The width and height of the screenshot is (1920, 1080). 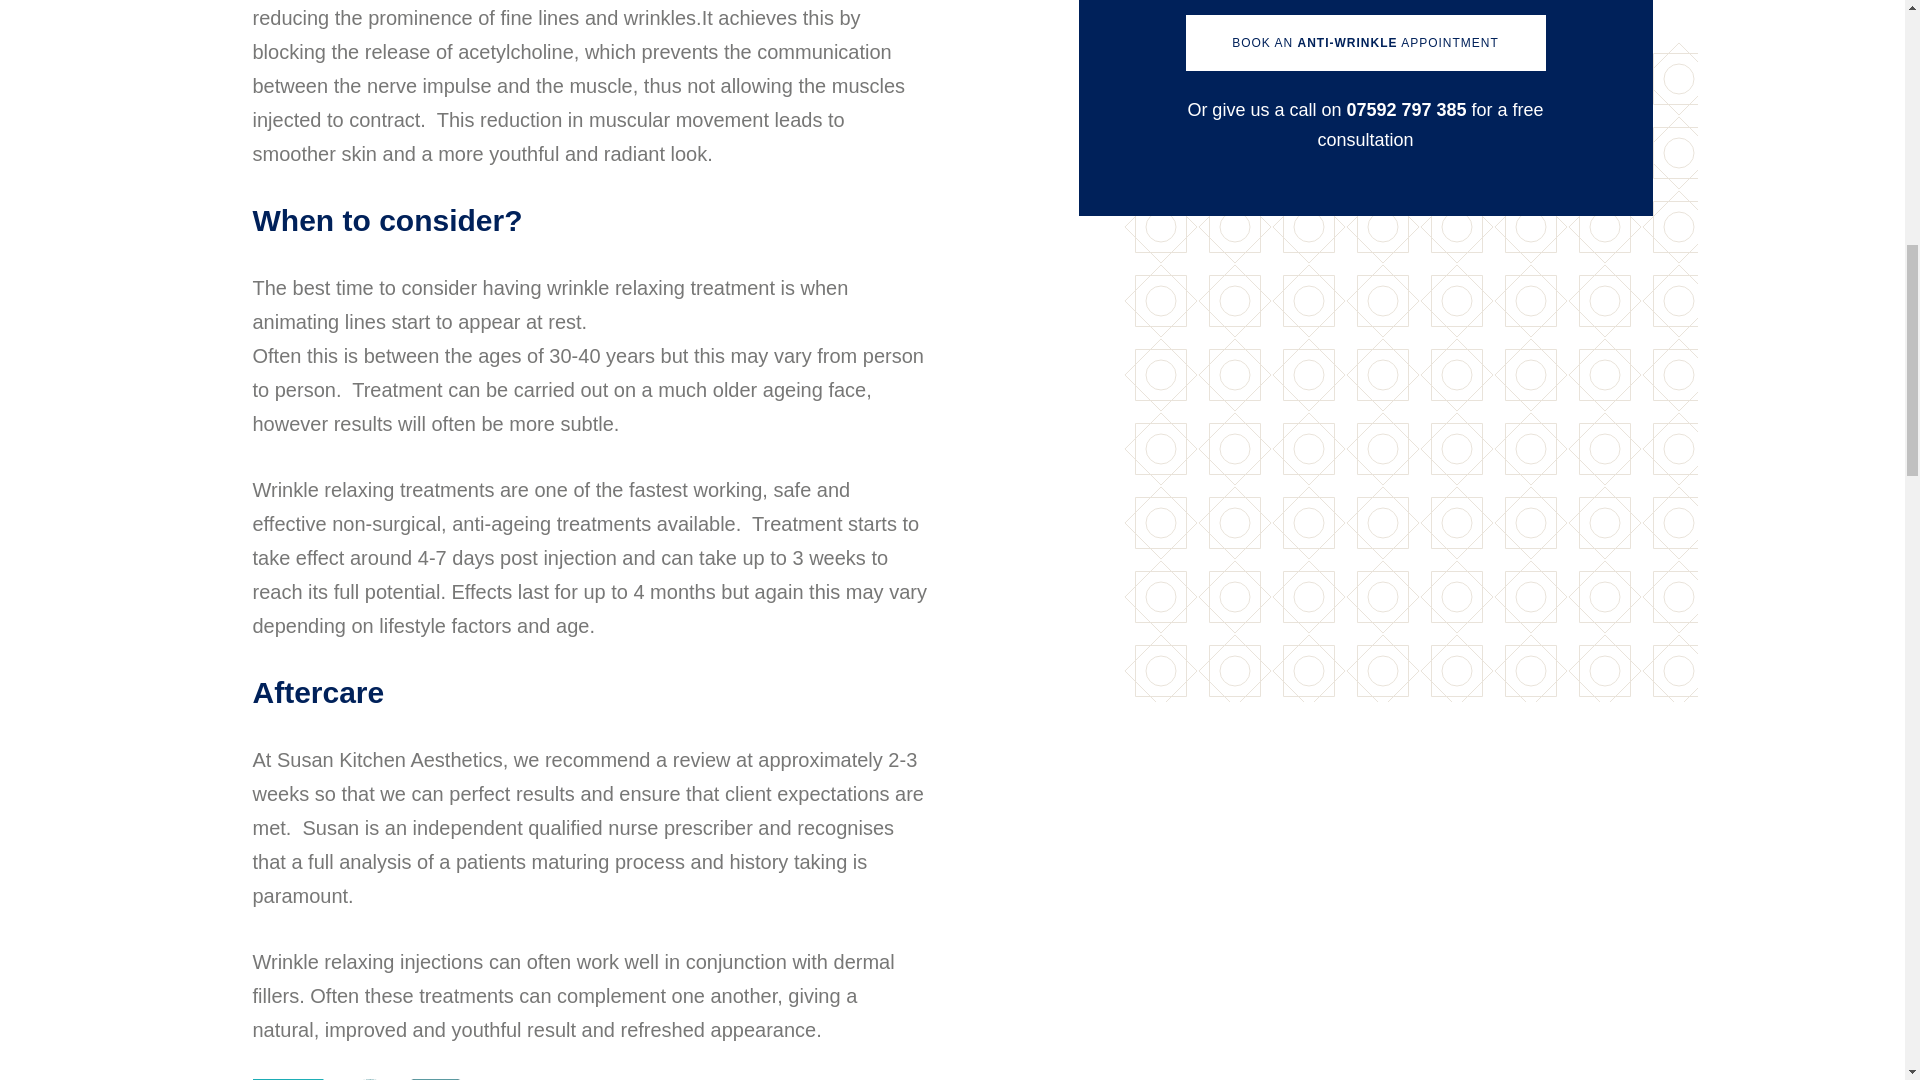 What do you see at coordinates (1366, 43) in the screenshot?
I see `BOOK AN ANTI-WRINKLE APPOINTMENT` at bounding box center [1366, 43].